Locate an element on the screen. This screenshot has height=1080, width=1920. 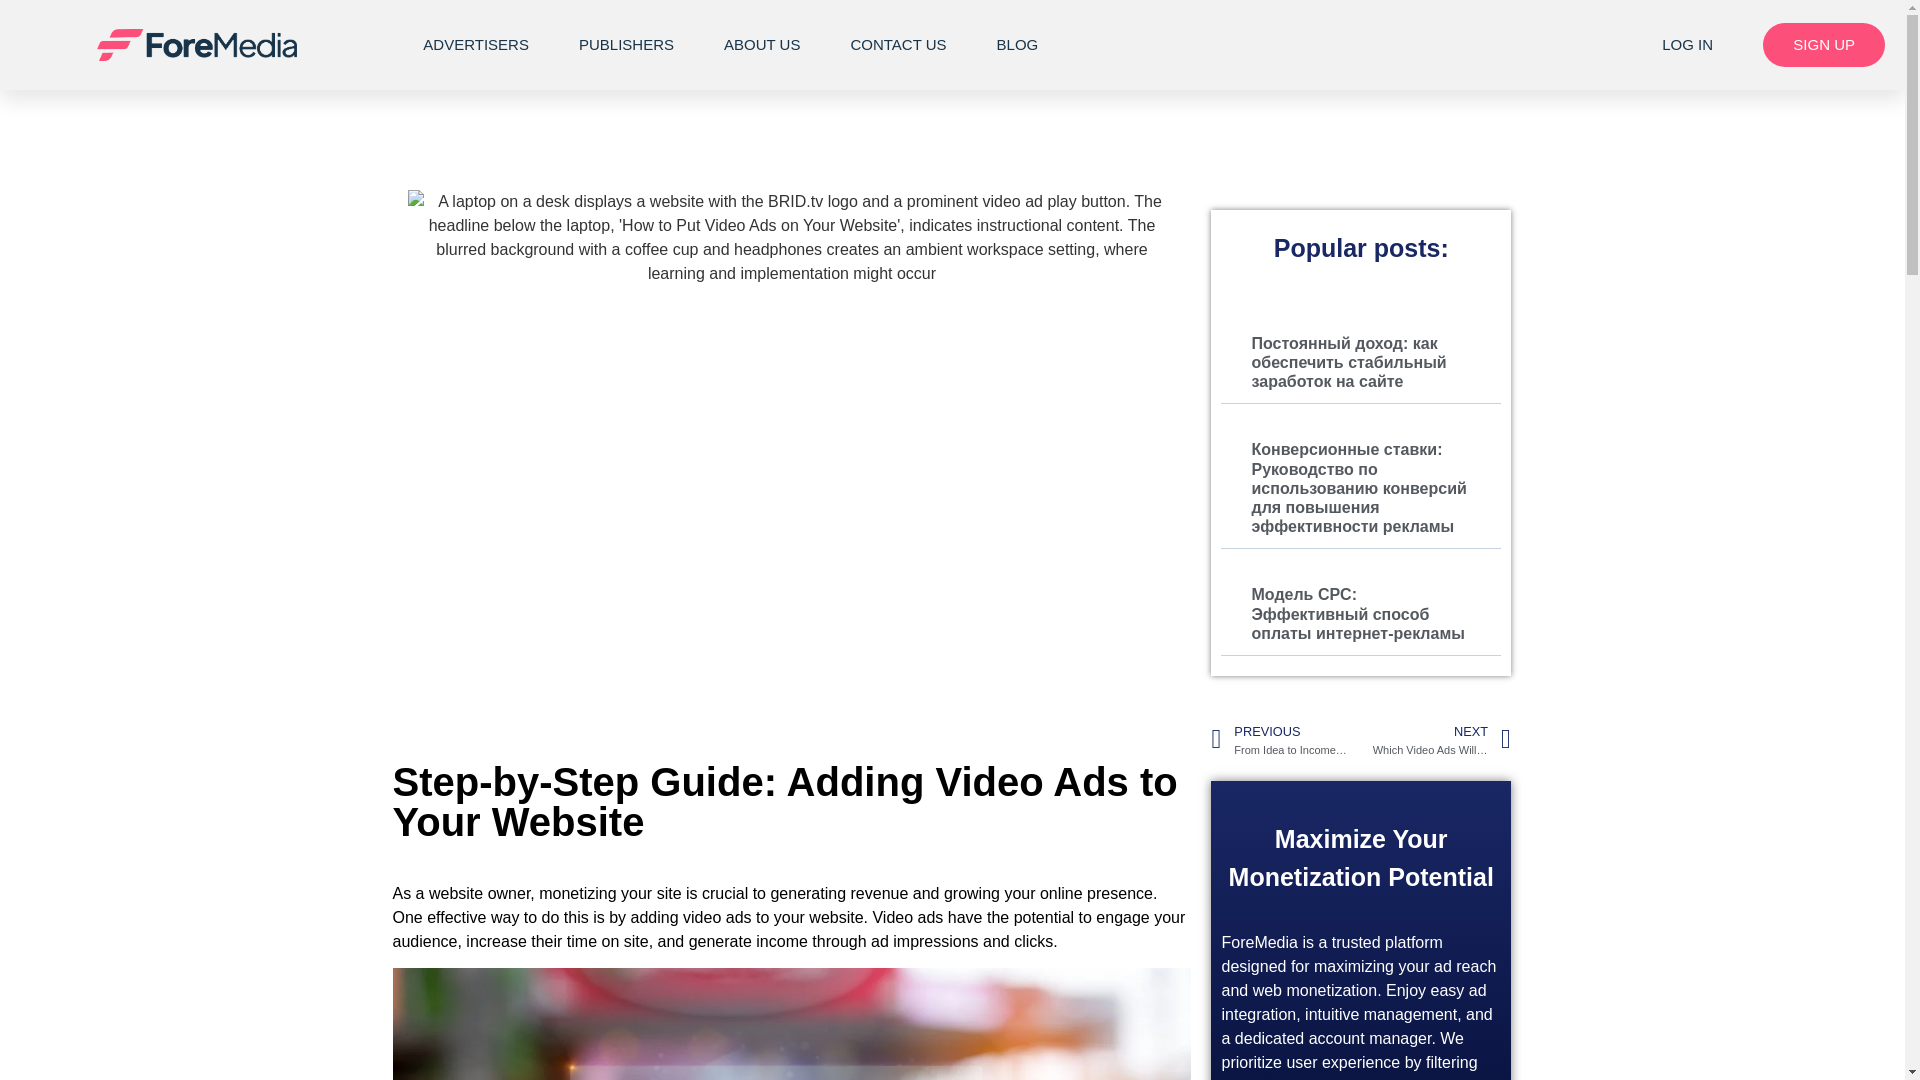
ADVERTISERS is located at coordinates (476, 44).